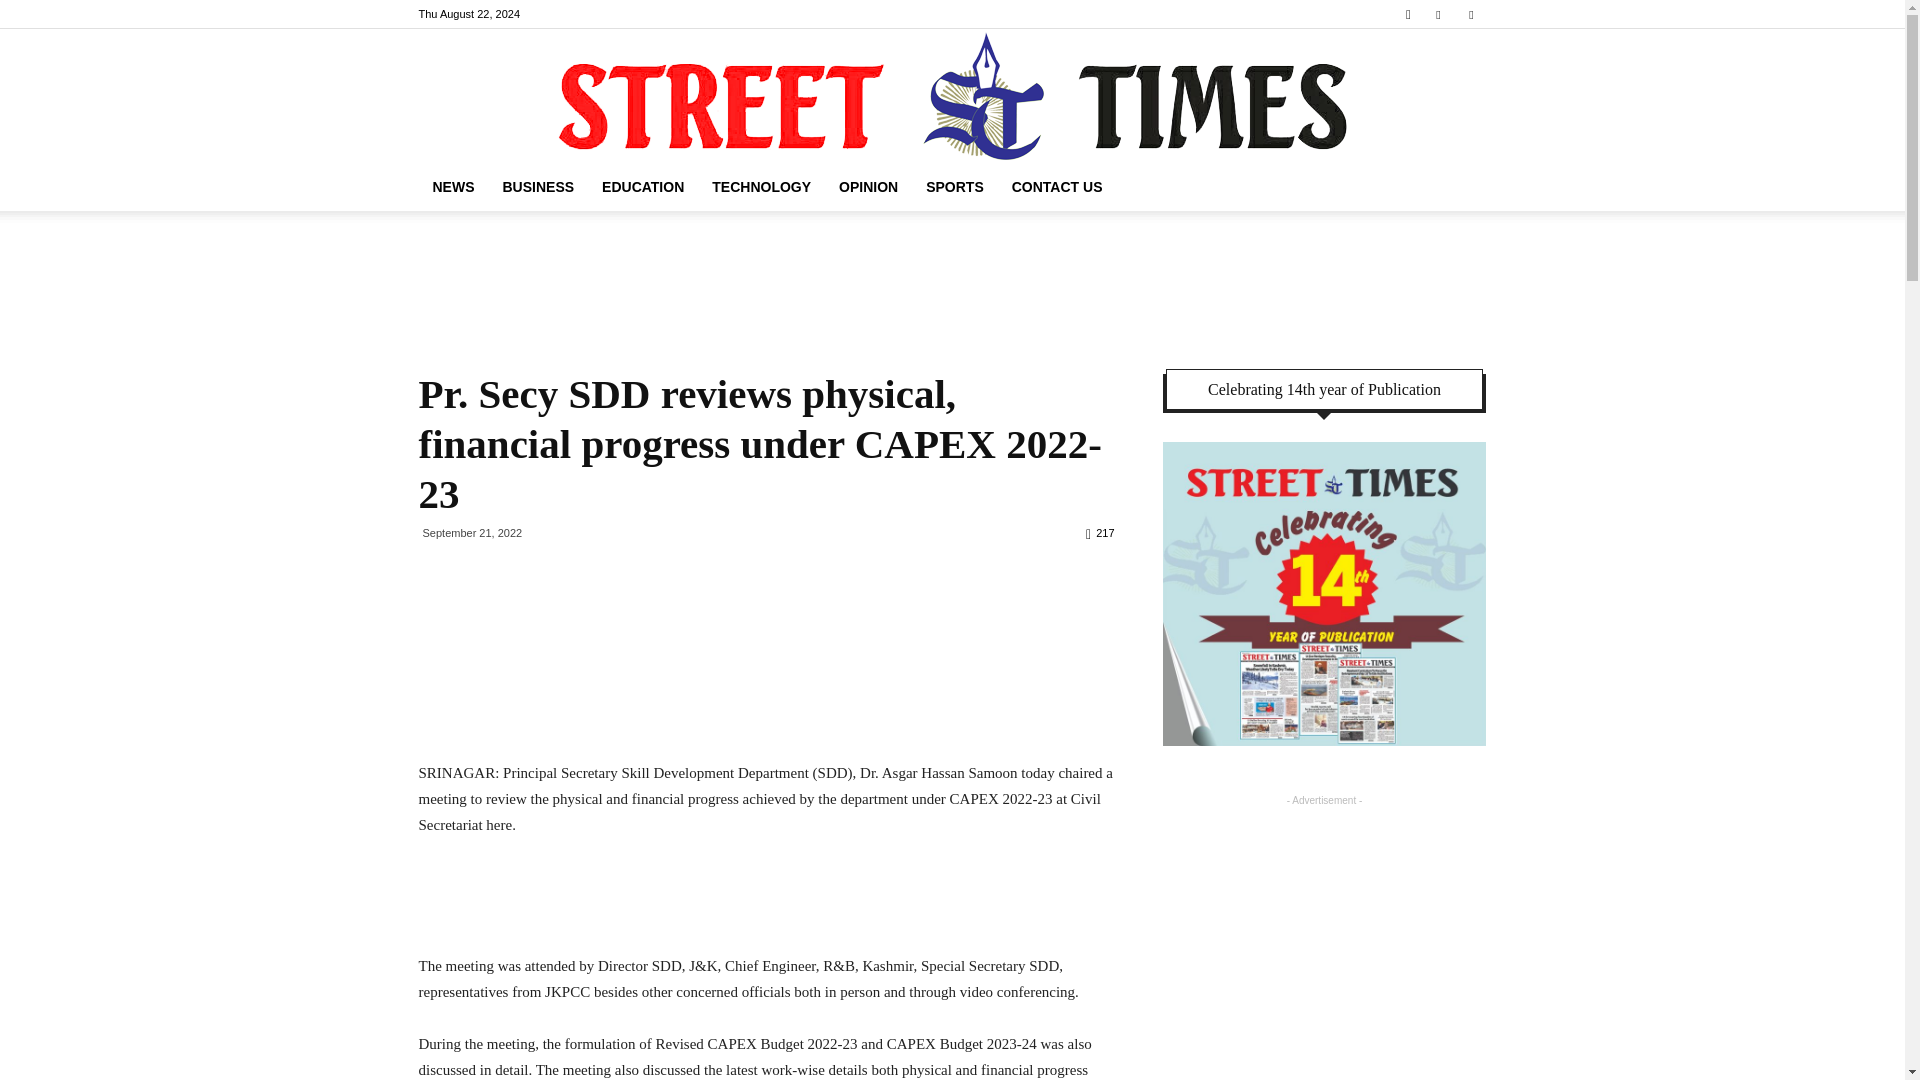 This screenshot has width=1920, height=1080. Describe the element at coordinates (762, 186) in the screenshot. I see `TECHNOLOGY` at that location.